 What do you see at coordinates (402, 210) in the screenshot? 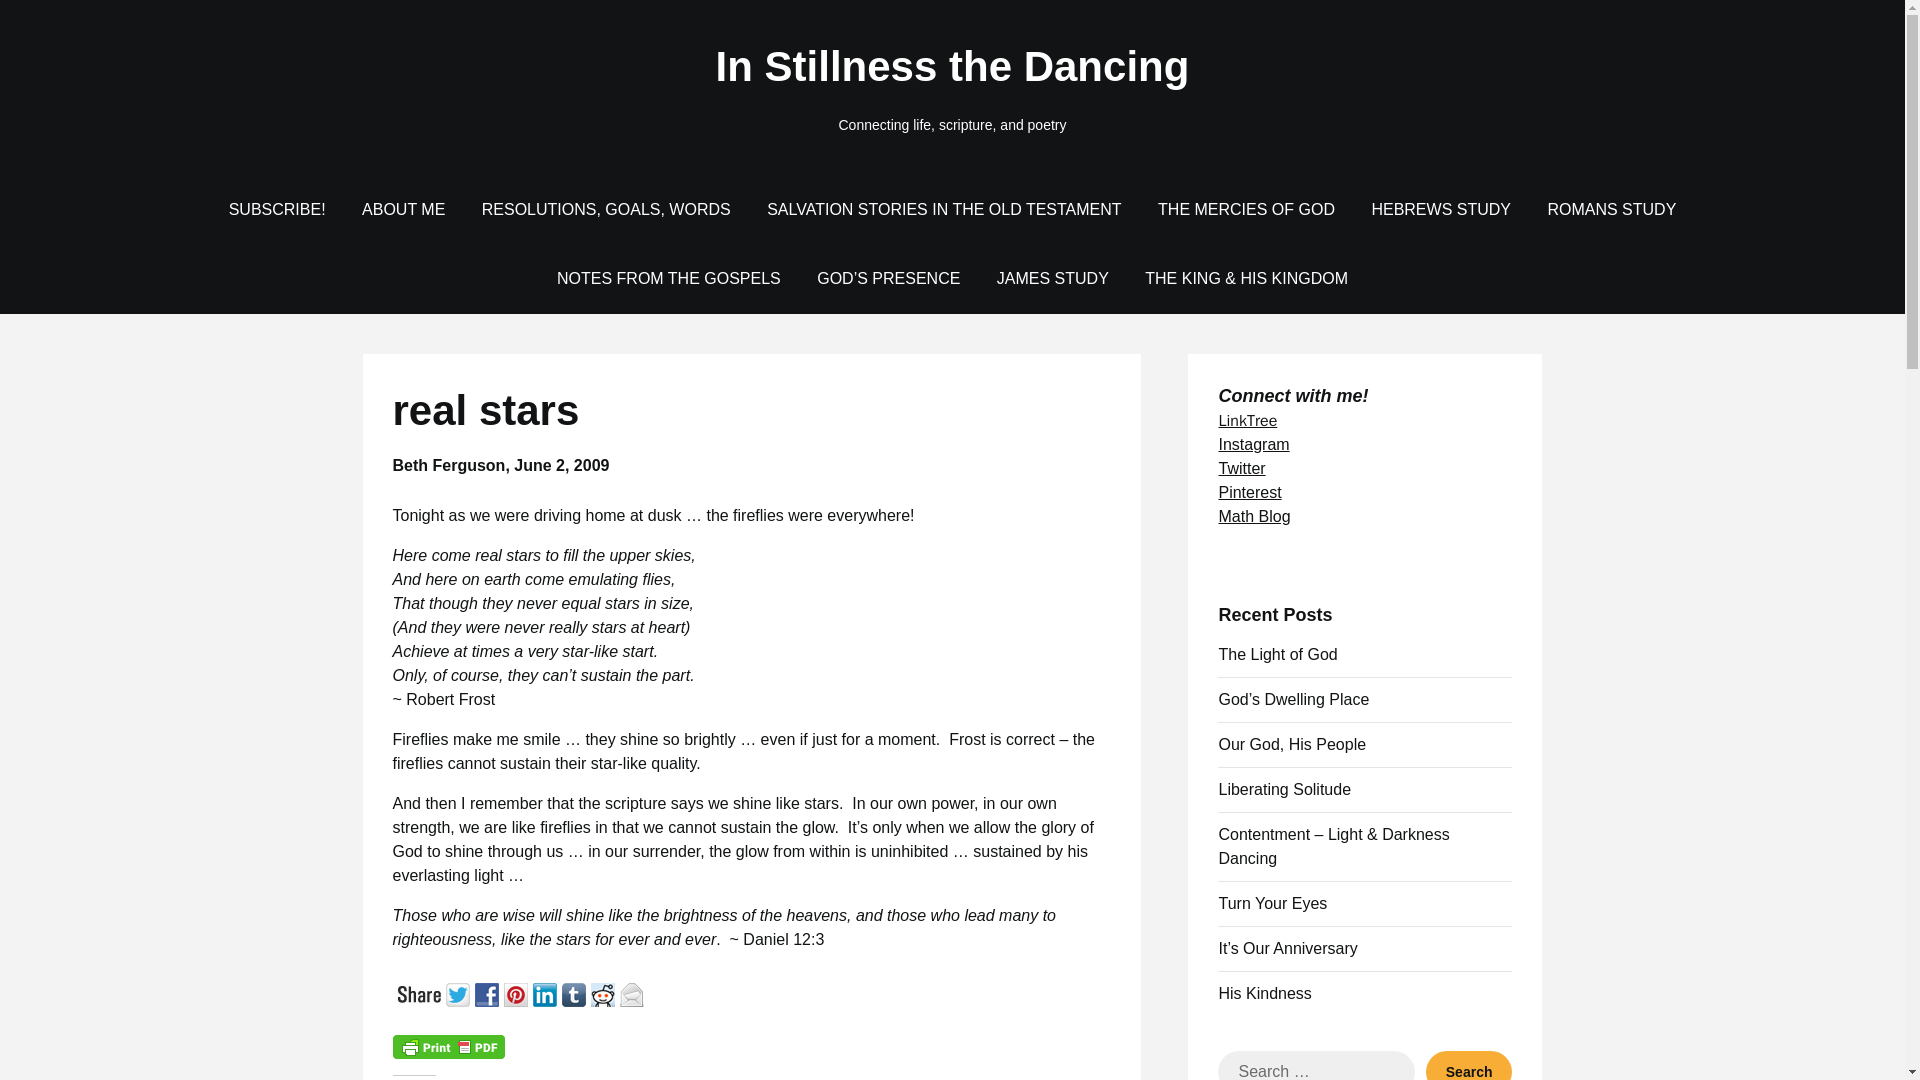
I see `ABOUT ME` at bounding box center [402, 210].